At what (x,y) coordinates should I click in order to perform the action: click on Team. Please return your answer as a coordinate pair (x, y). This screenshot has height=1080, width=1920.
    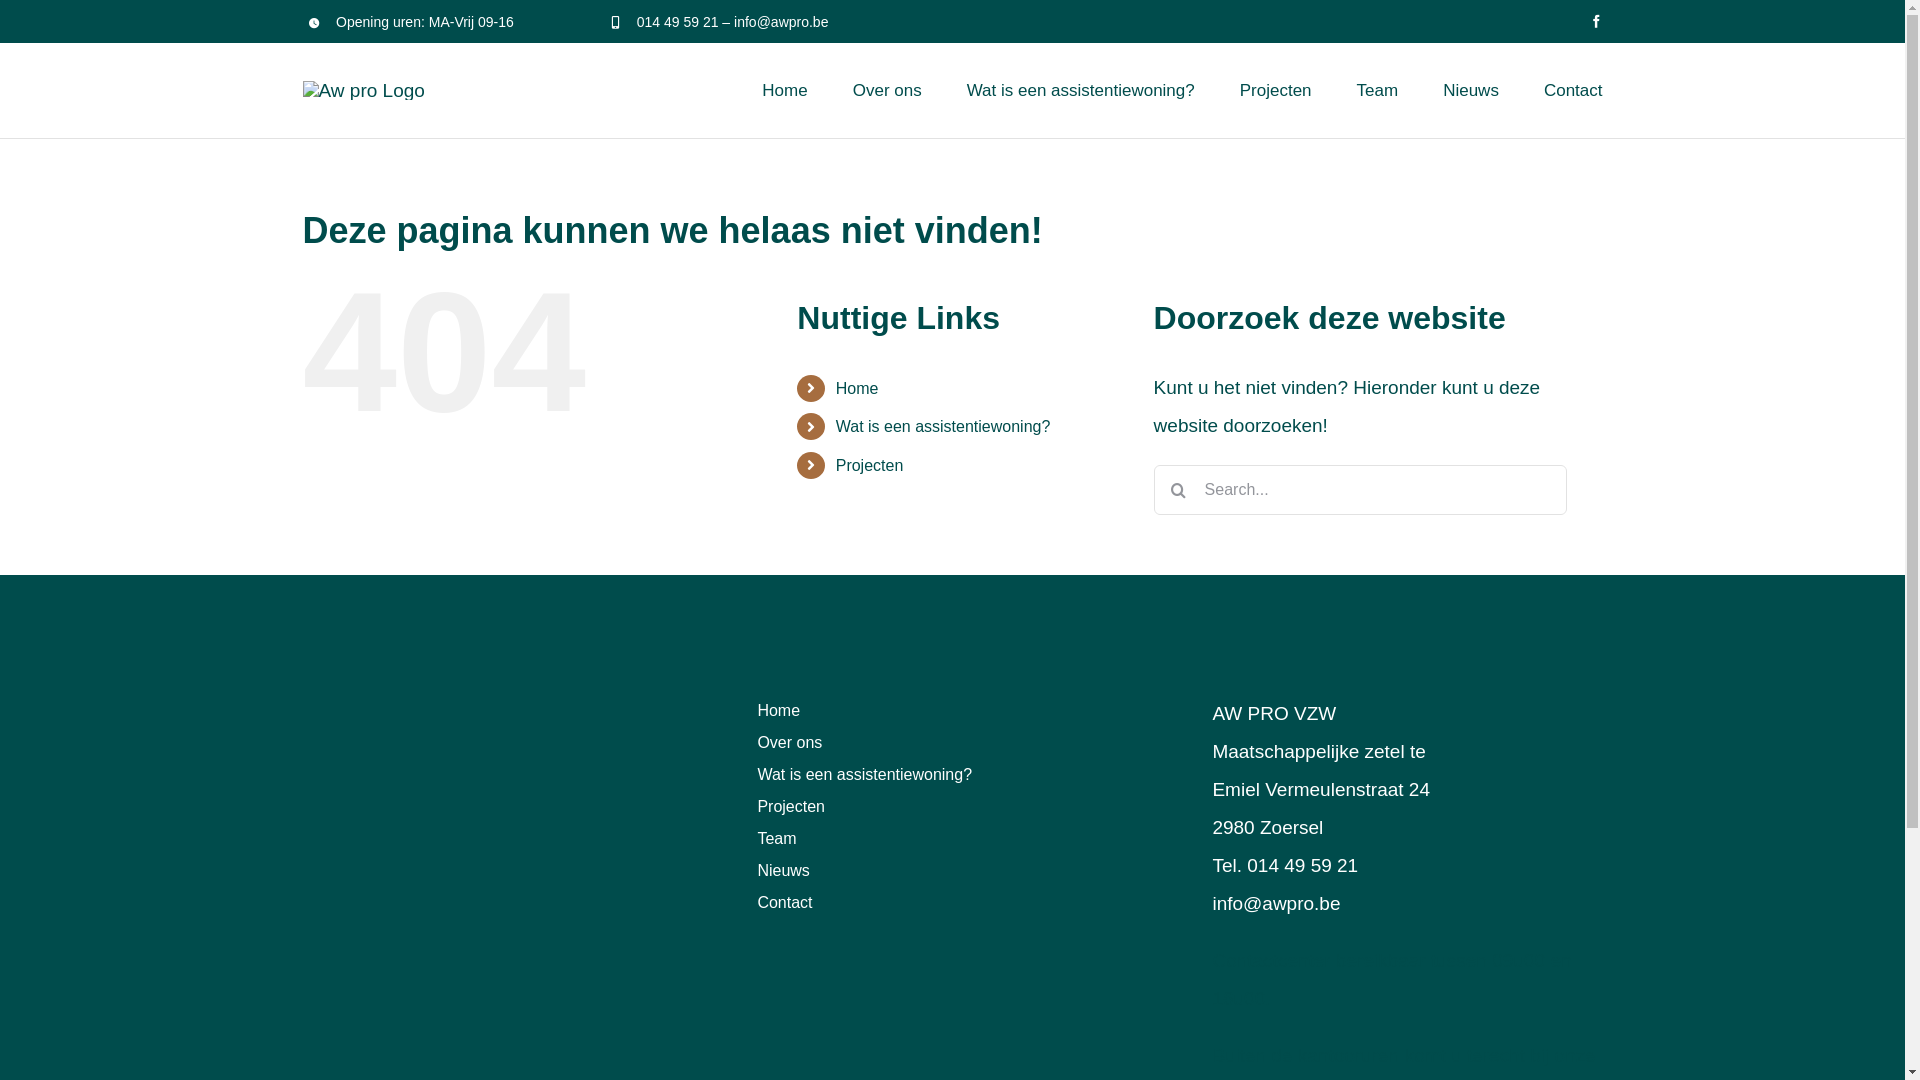
    Looking at the image, I should click on (952, 839).